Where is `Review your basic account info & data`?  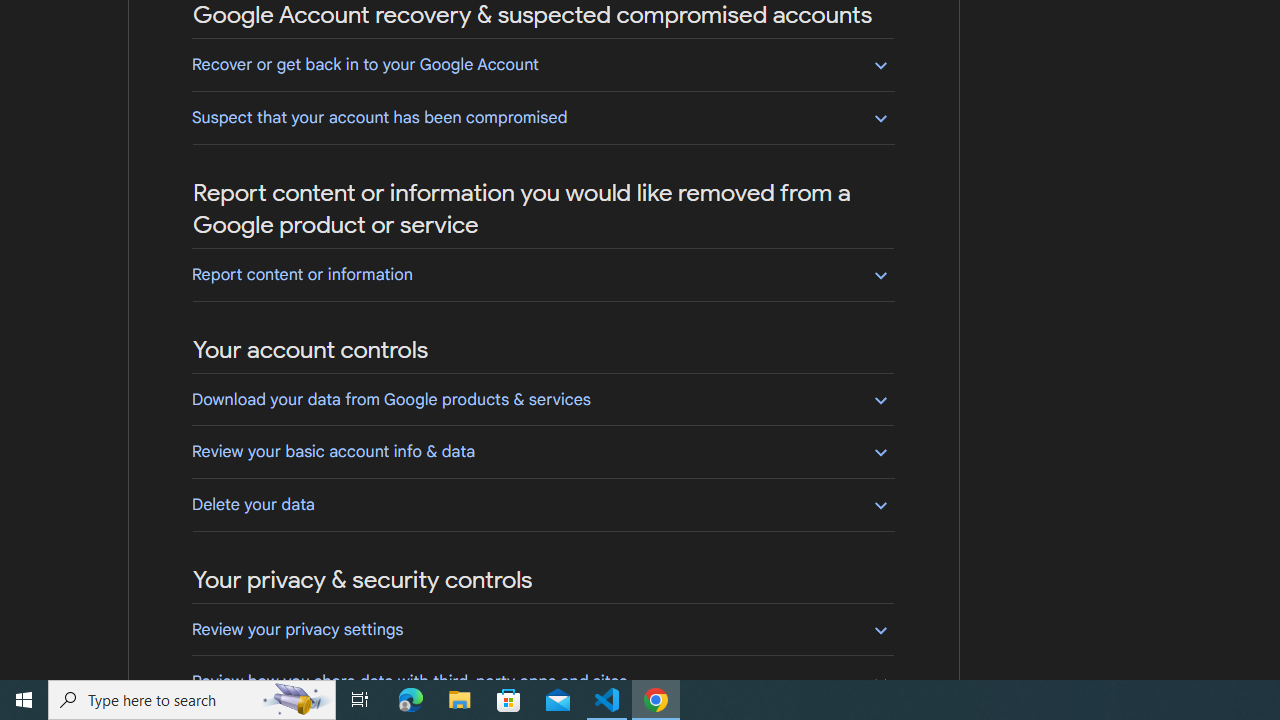 Review your basic account info & data is located at coordinates (542, 451).